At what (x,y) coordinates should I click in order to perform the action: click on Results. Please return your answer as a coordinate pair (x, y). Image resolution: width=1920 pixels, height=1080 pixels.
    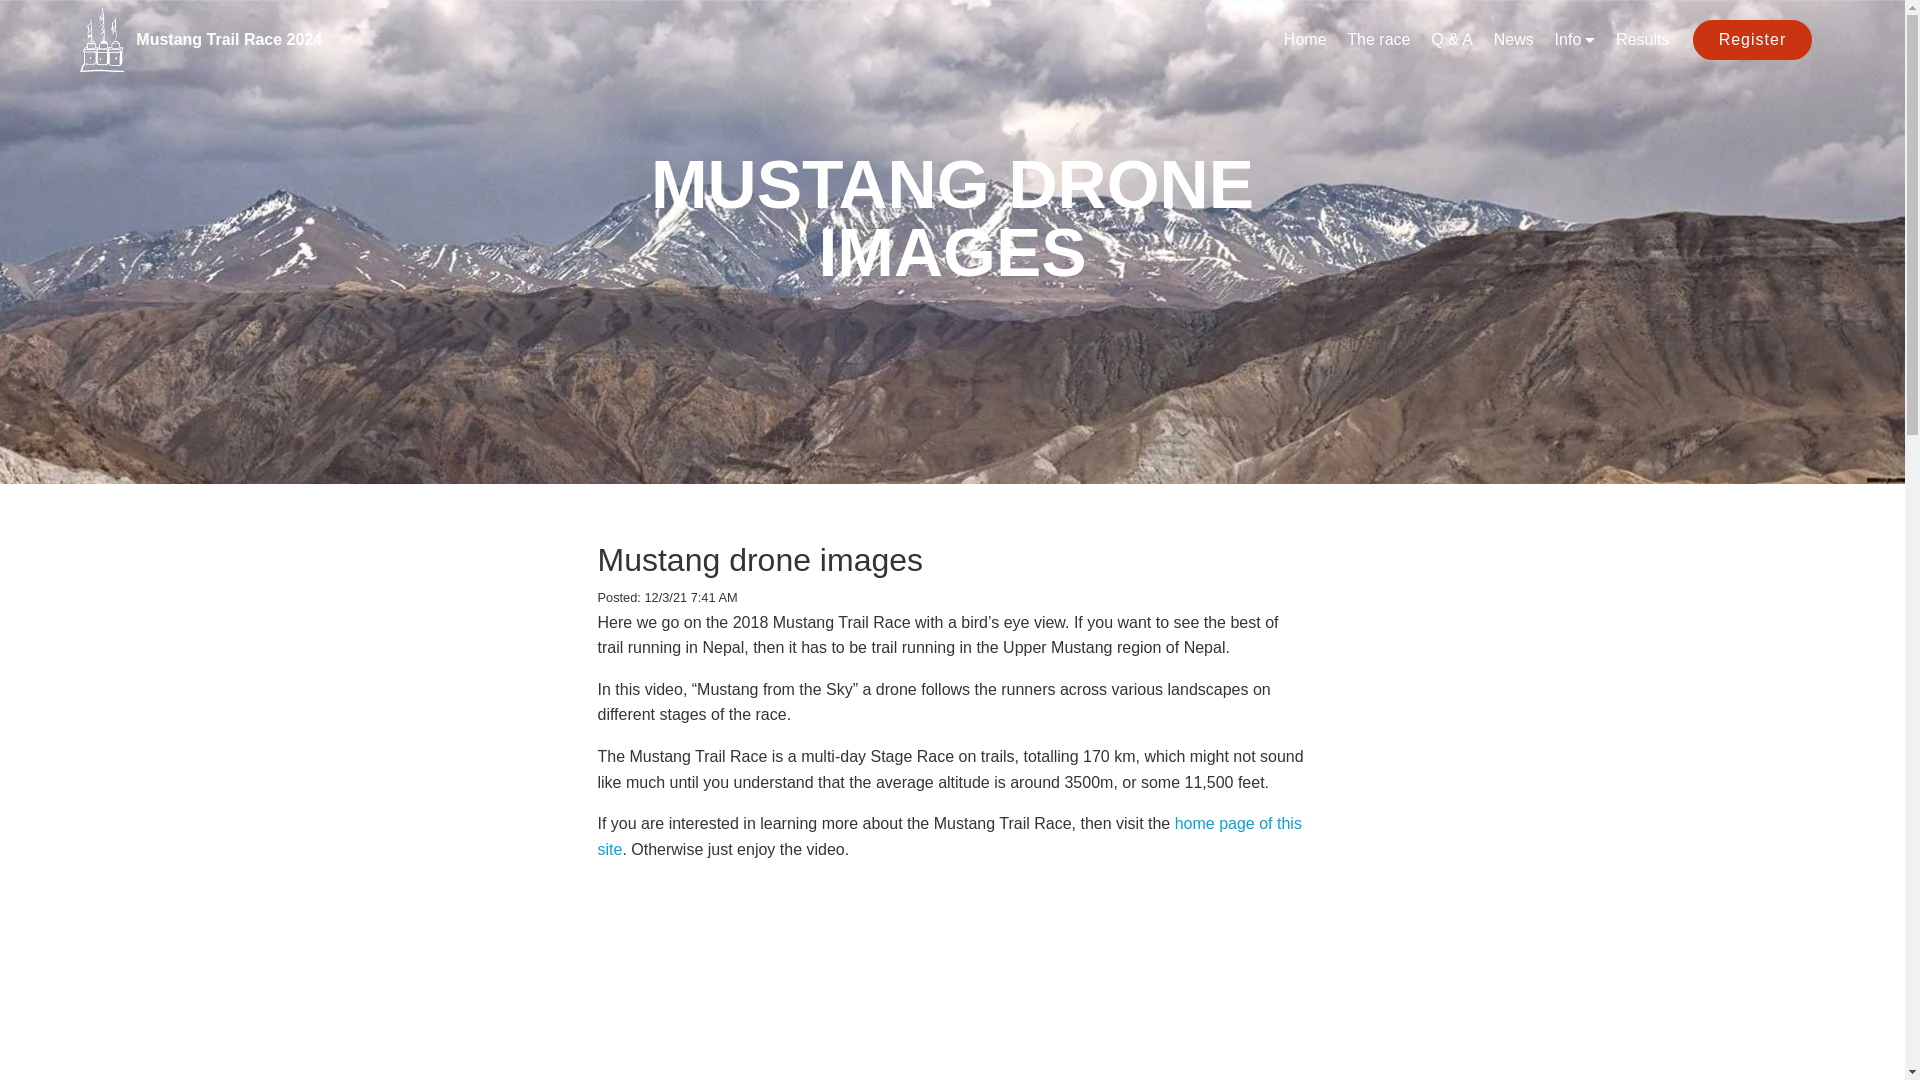
    Looking at the image, I should click on (1642, 40).